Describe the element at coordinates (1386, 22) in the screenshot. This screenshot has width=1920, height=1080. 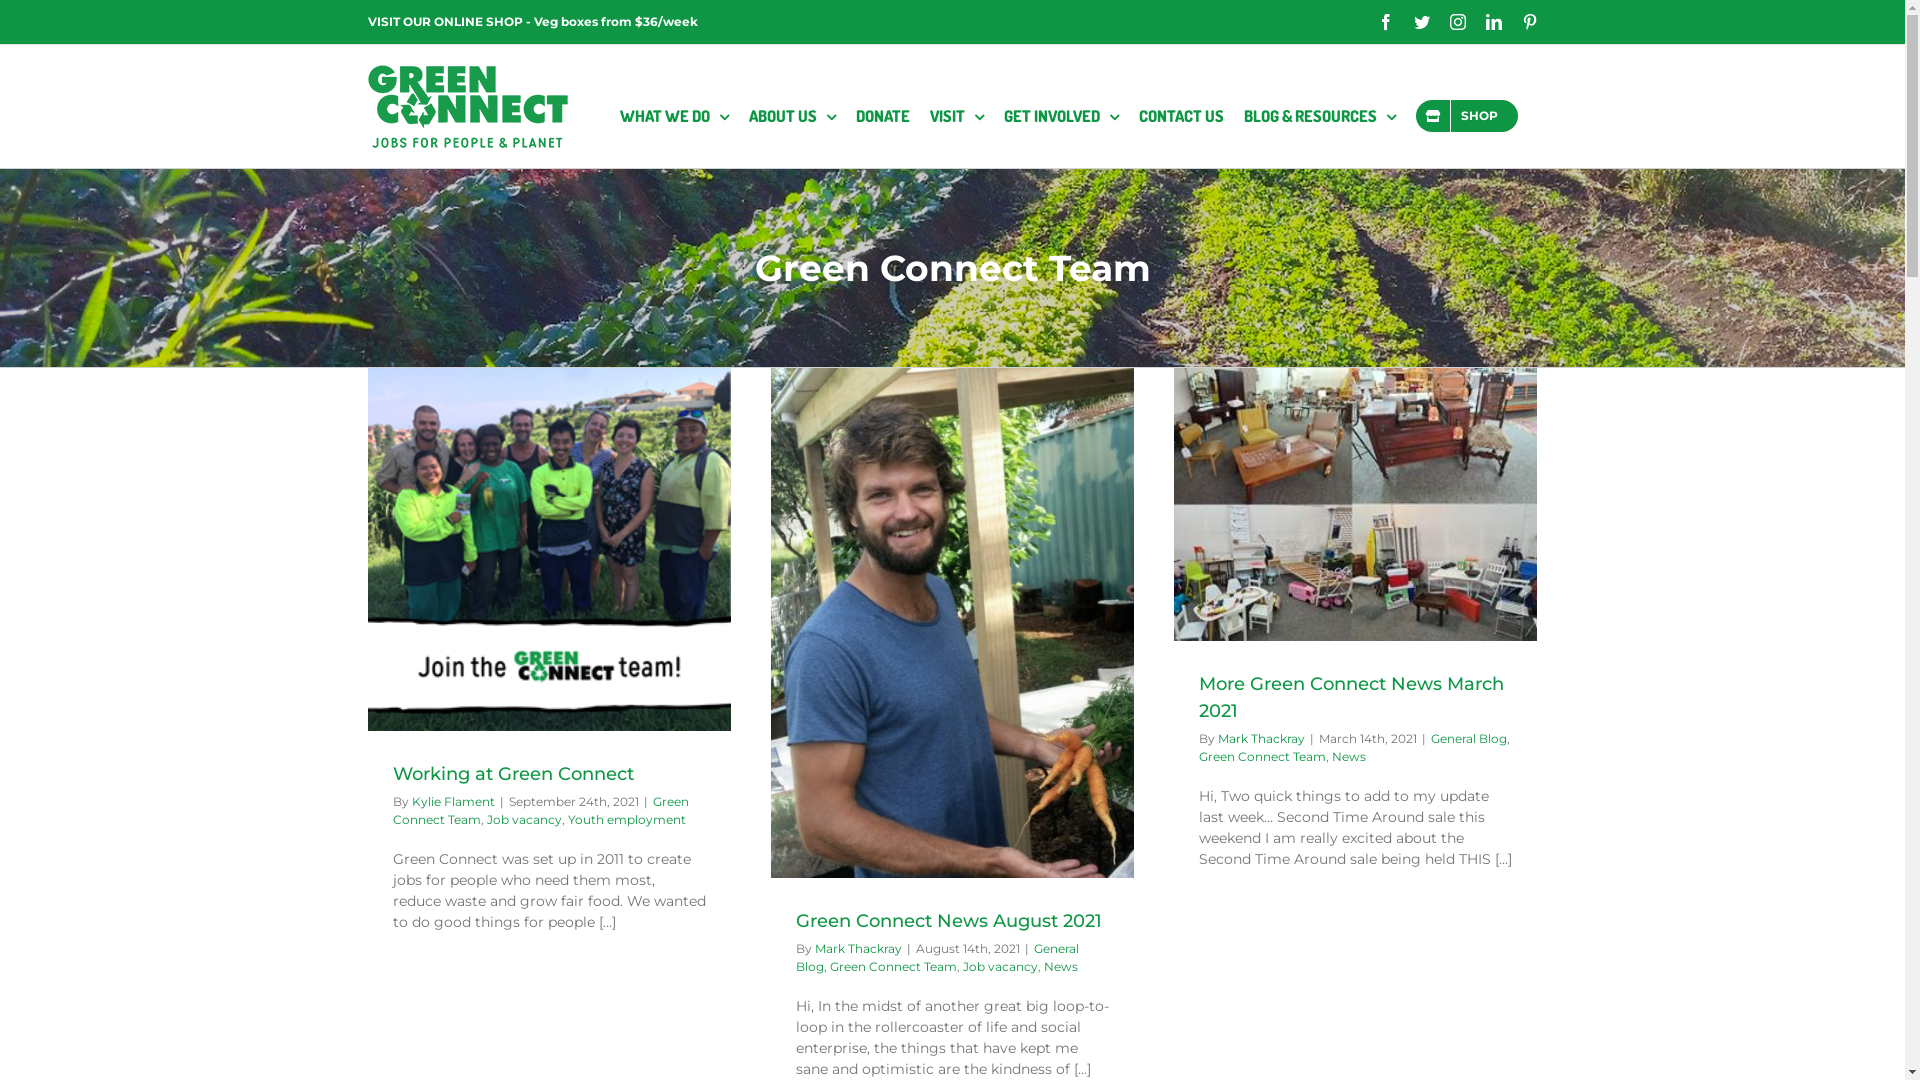
I see `Facebook` at that location.